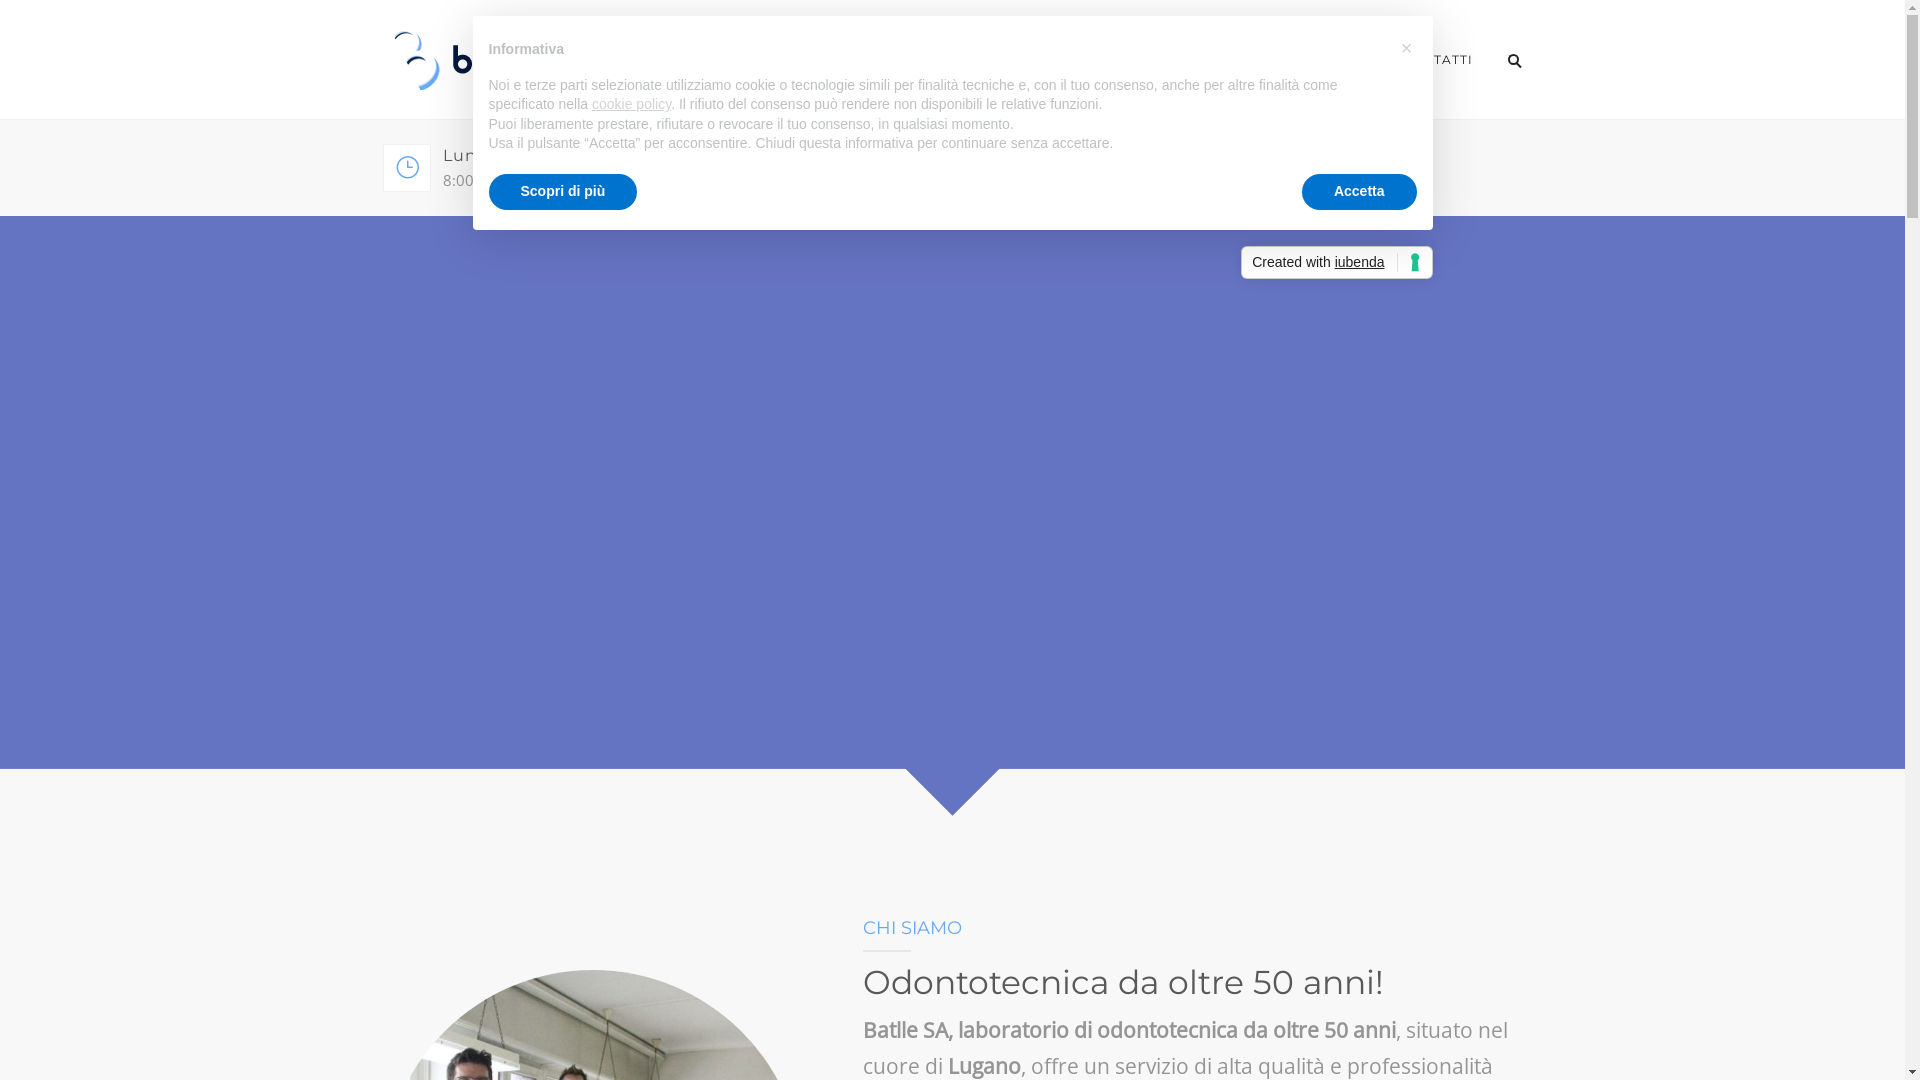 The height and width of the screenshot is (1080, 1920). I want to click on AZIENDA, so click(1096, 60).